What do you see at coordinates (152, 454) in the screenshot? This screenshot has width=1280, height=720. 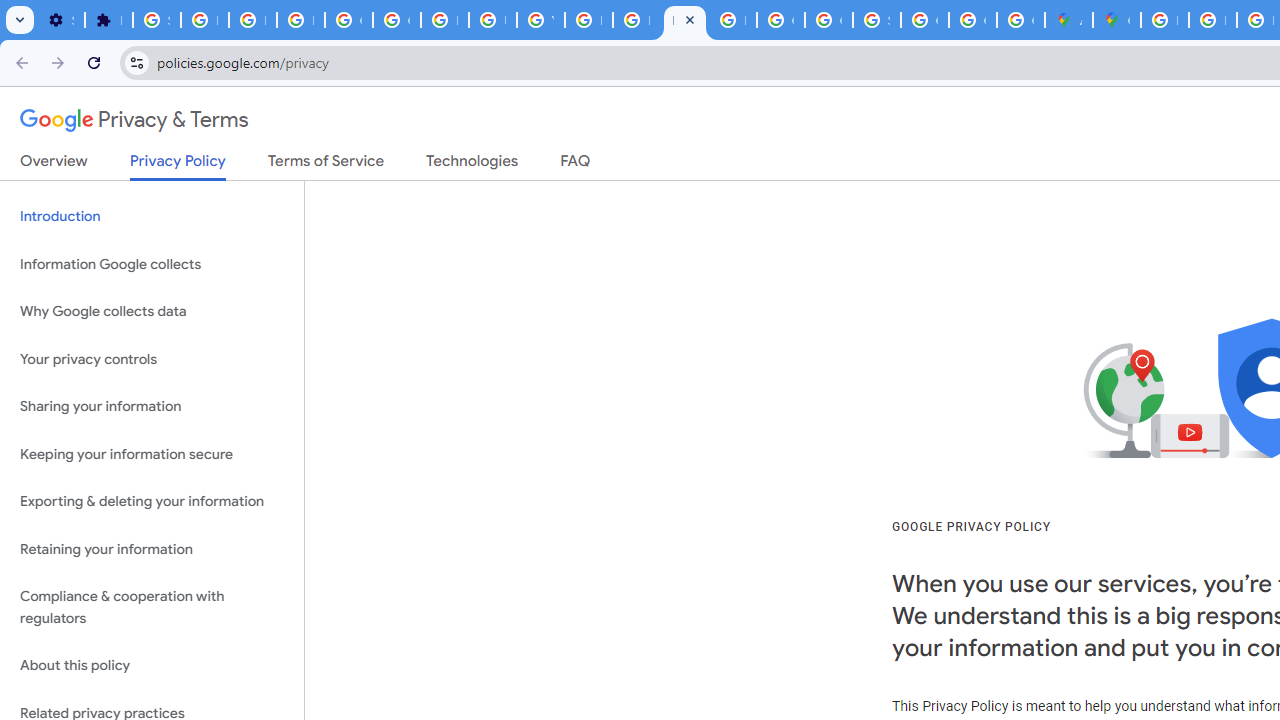 I see `Keeping your information secure` at bounding box center [152, 454].